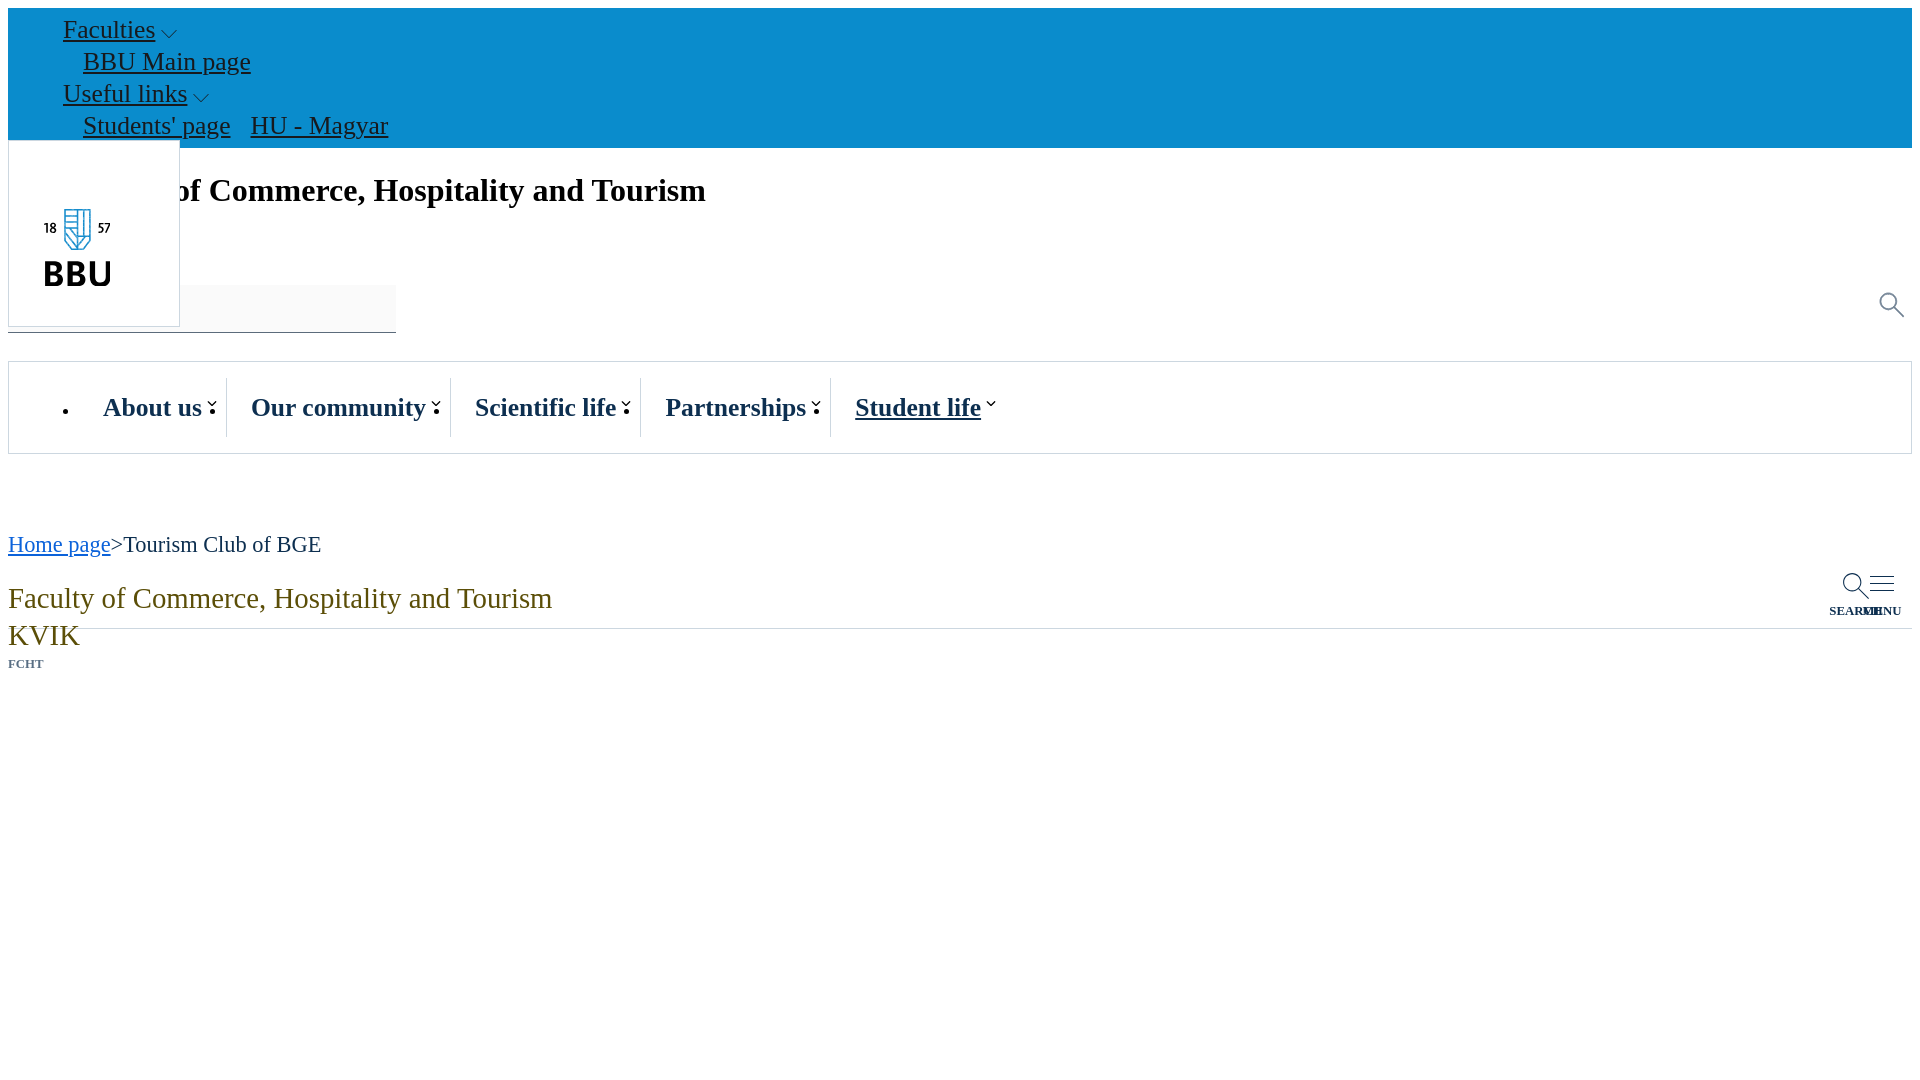 The image size is (1920, 1080). Describe the element at coordinates (166, 62) in the screenshot. I see `BBU Main page` at that location.